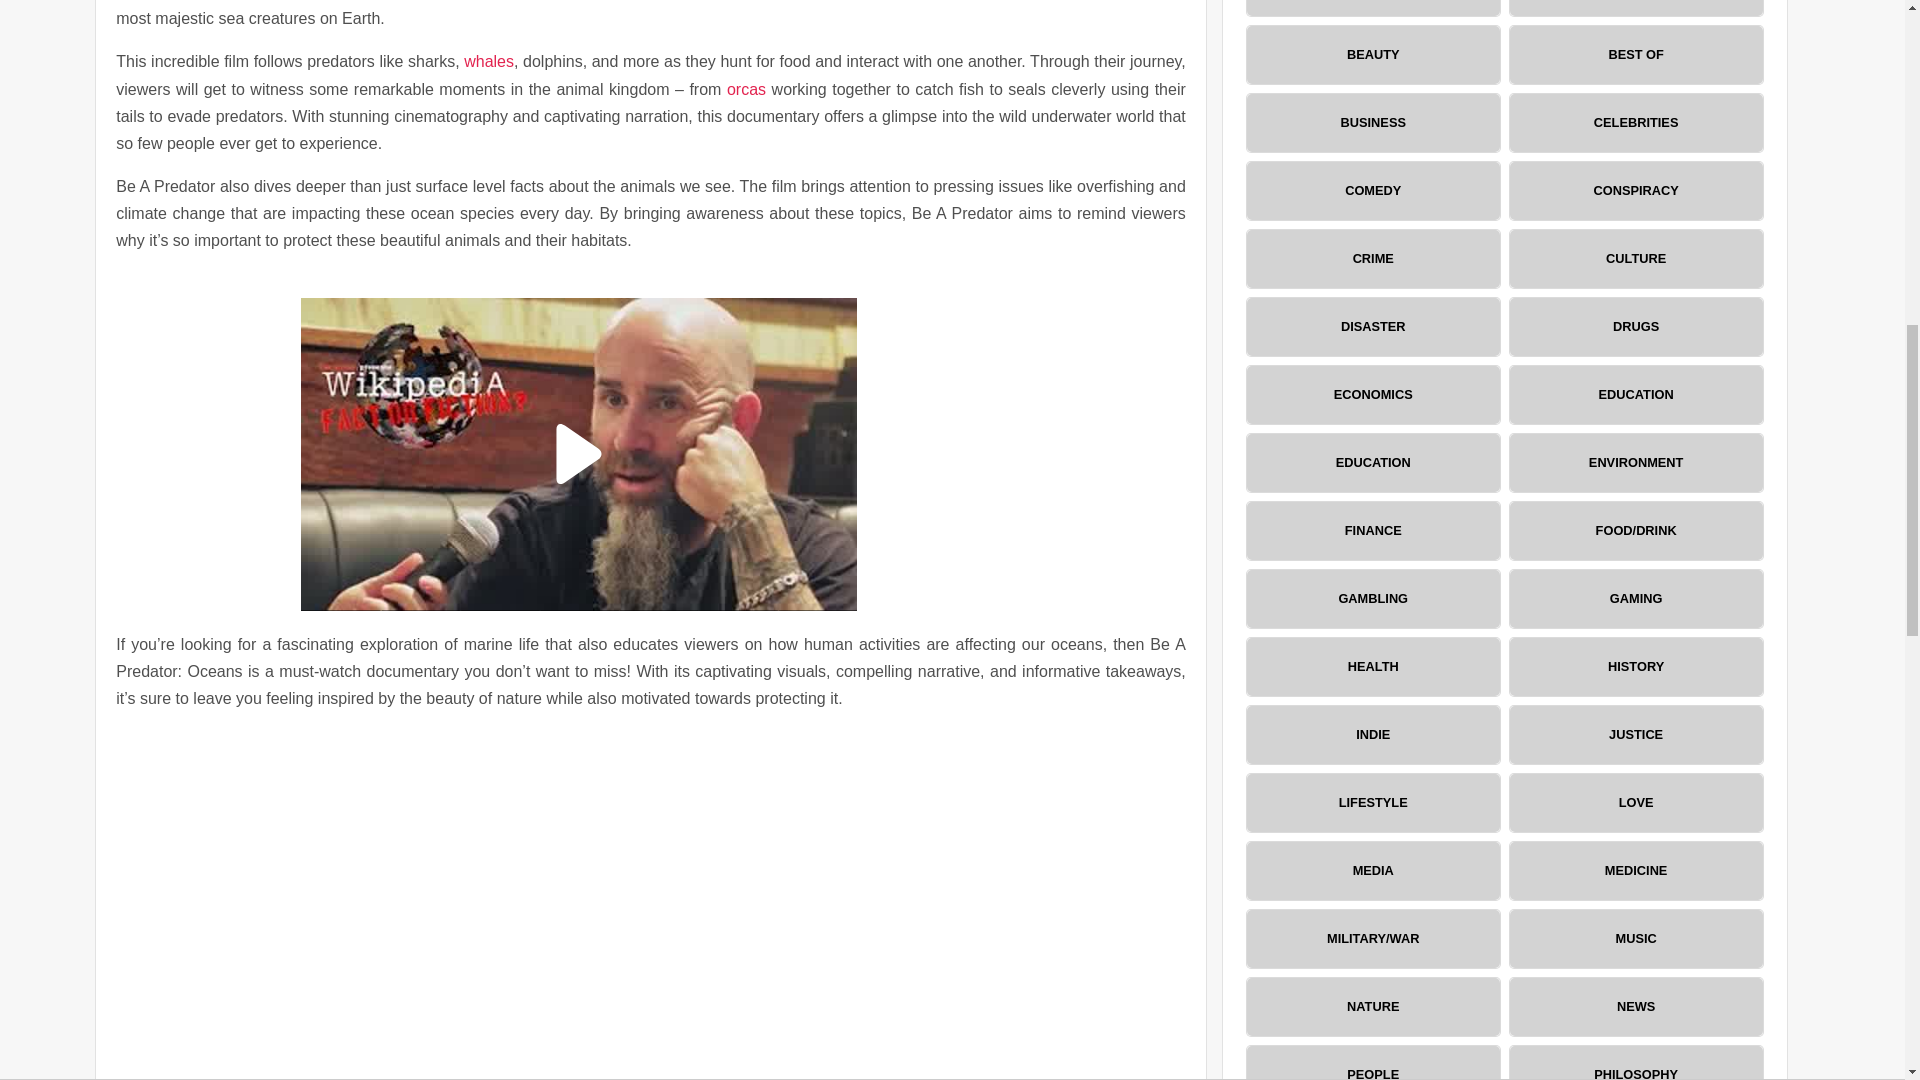 This screenshot has width=1920, height=1080. What do you see at coordinates (746, 90) in the screenshot?
I see `orcas` at bounding box center [746, 90].